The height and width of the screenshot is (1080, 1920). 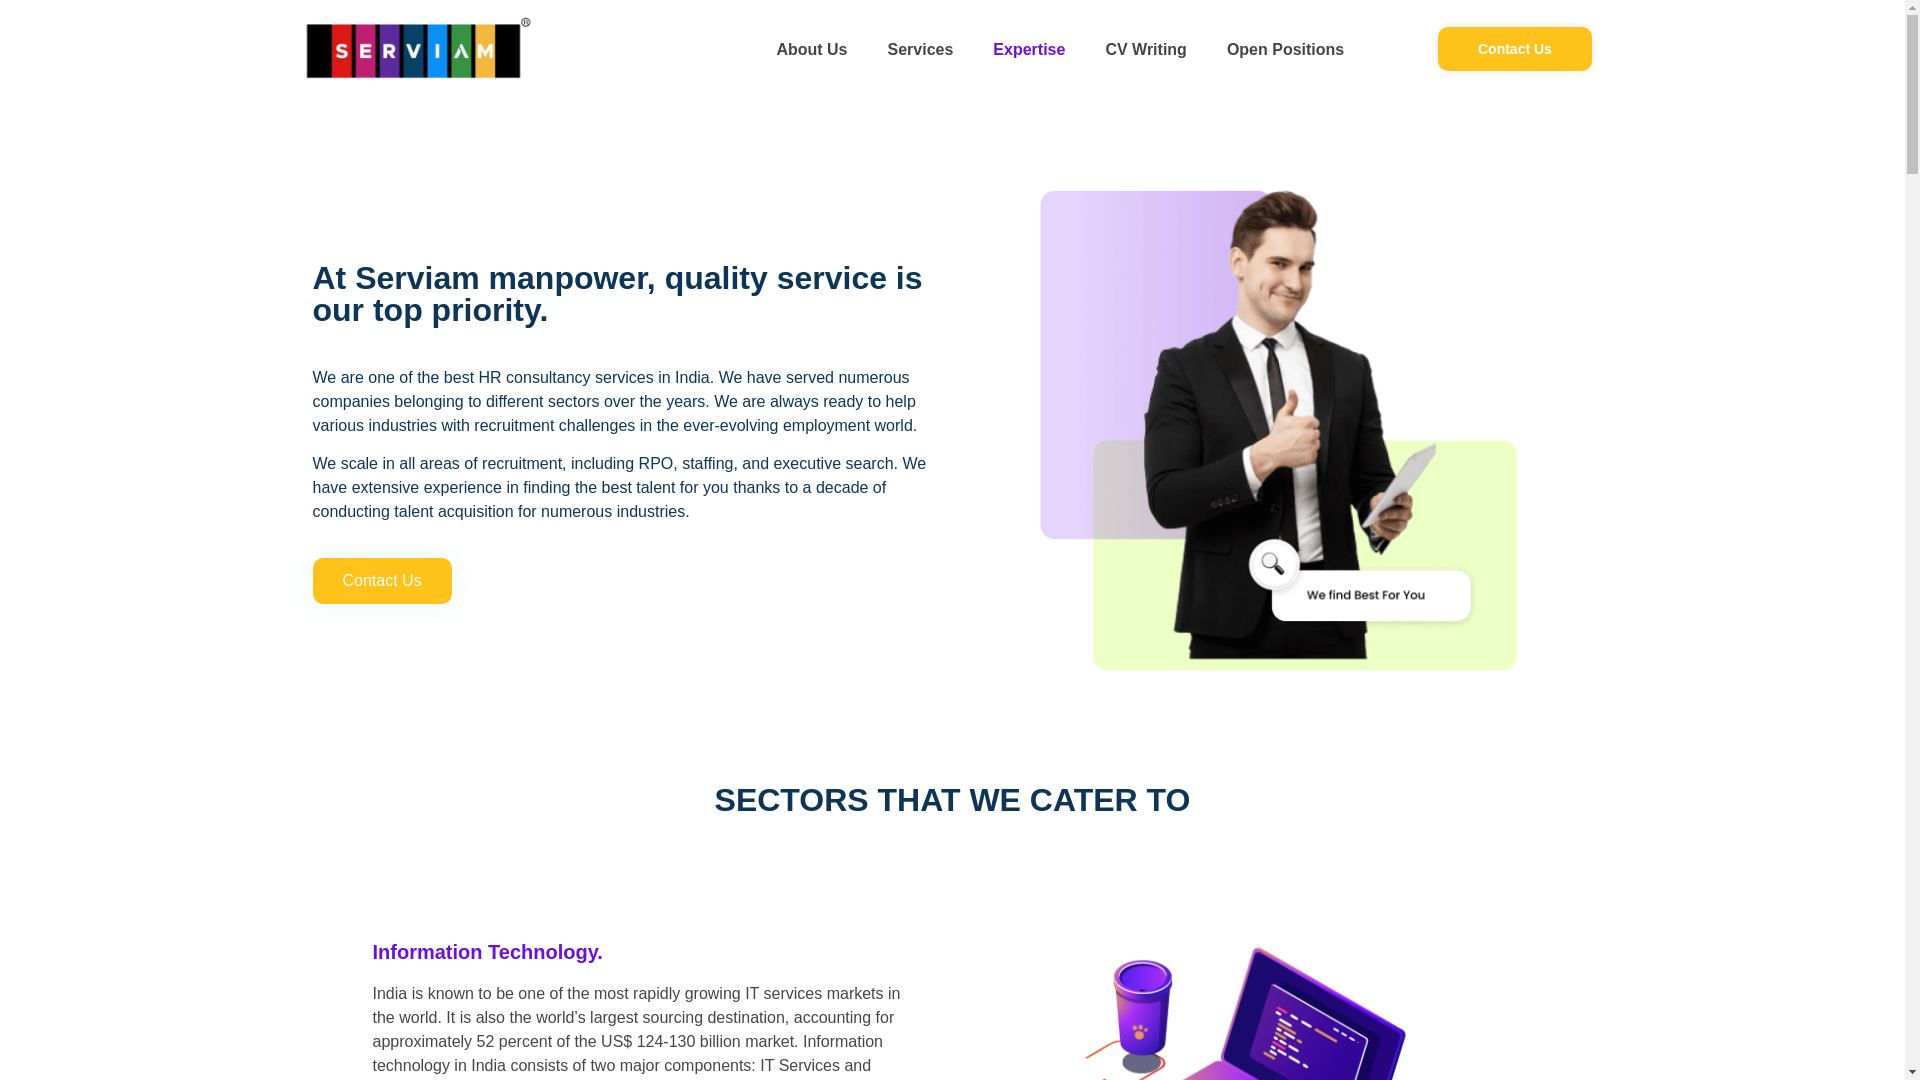 What do you see at coordinates (812, 50) in the screenshot?
I see `About Us` at bounding box center [812, 50].